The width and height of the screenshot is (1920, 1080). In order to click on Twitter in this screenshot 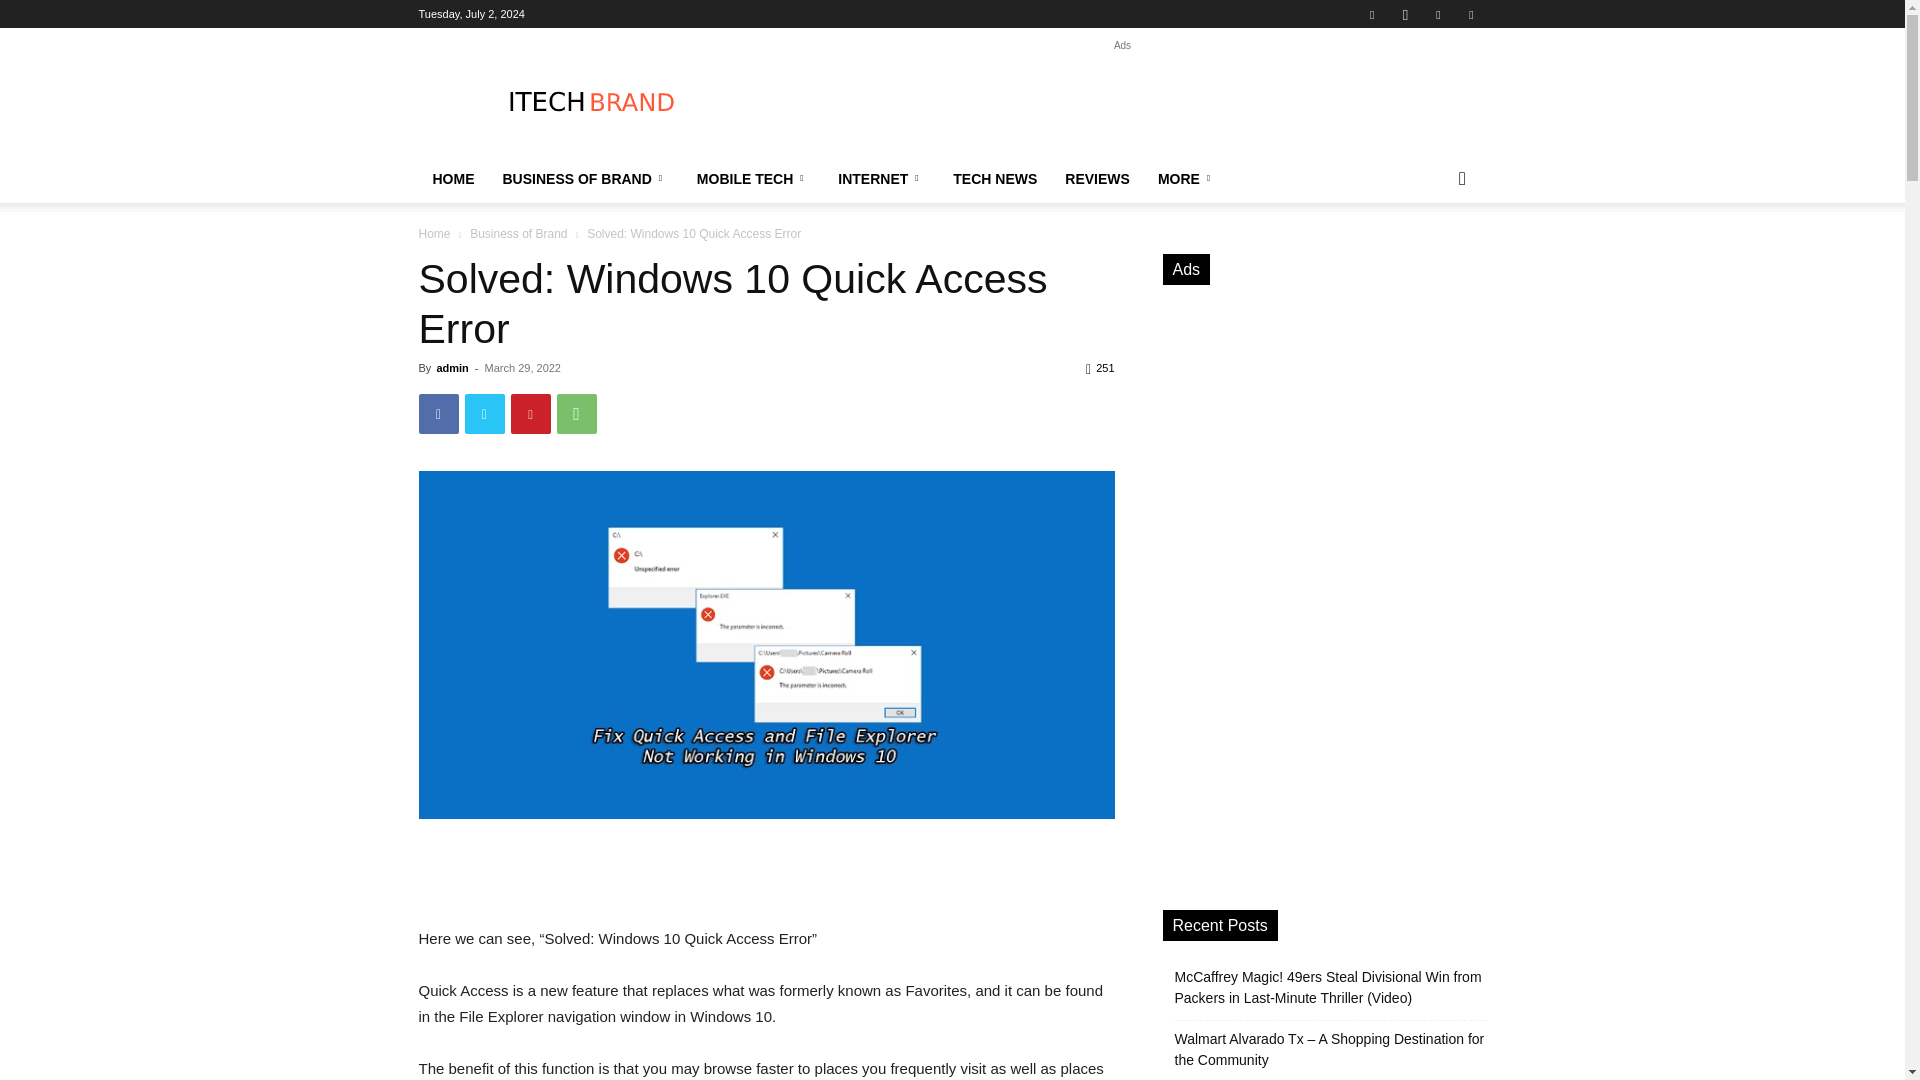, I will do `click(1470, 14)`.